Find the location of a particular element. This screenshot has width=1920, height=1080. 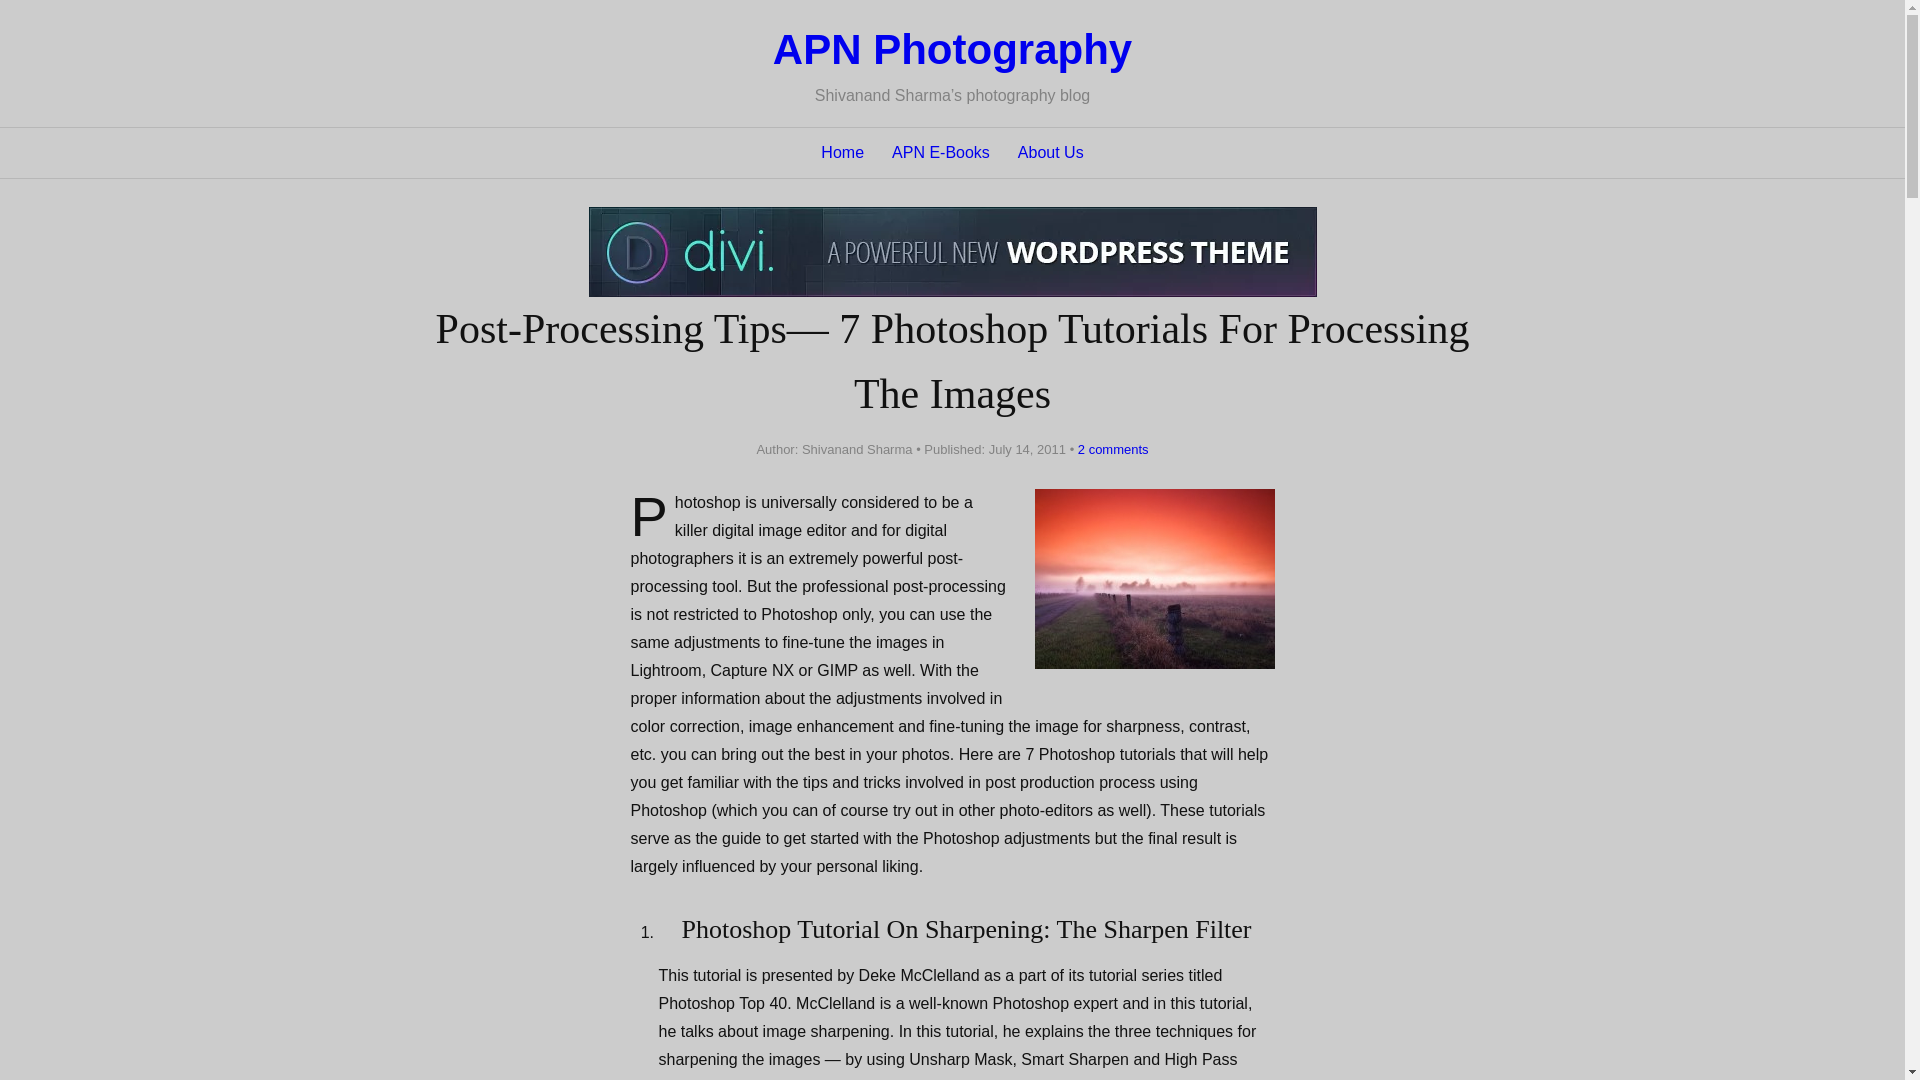

2011-07-14 is located at coordinates (1026, 448).